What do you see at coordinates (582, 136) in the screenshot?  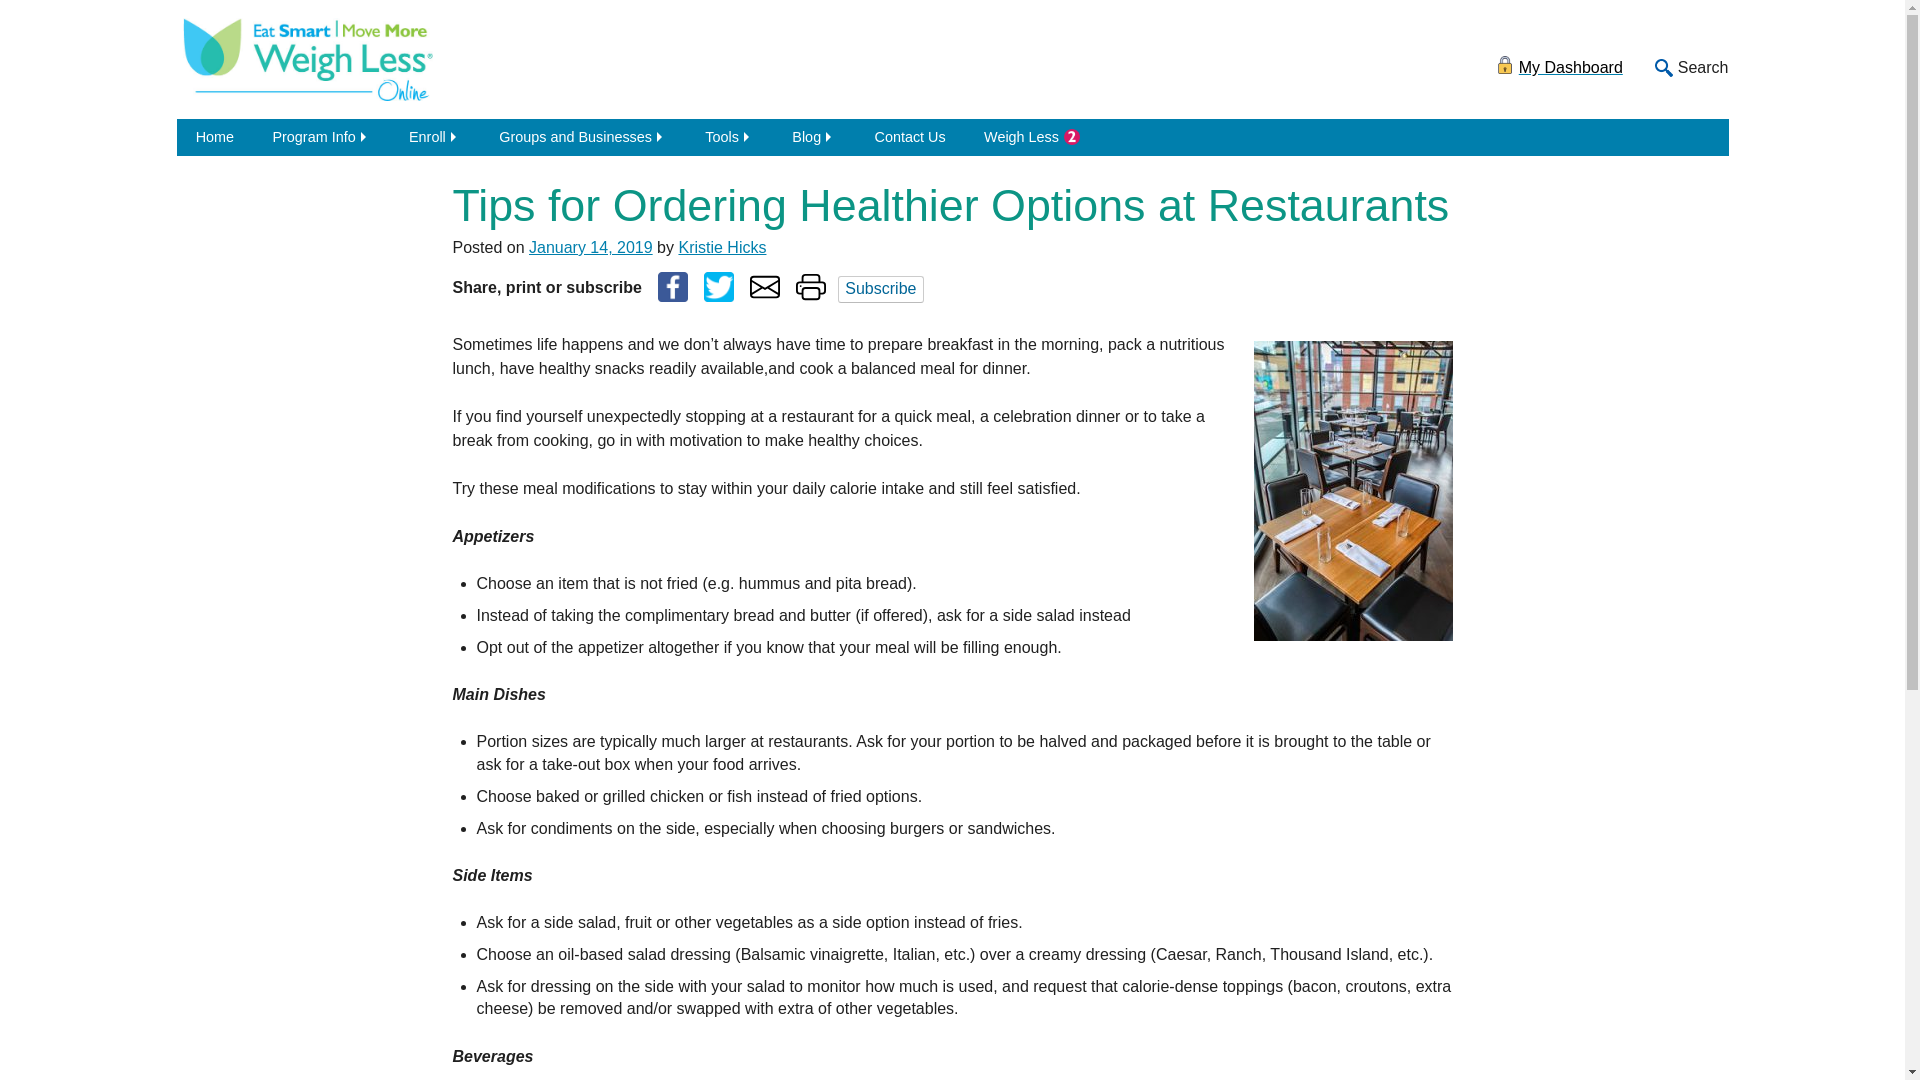 I see `Groups and Businesses` at bounding box center [582, 136].